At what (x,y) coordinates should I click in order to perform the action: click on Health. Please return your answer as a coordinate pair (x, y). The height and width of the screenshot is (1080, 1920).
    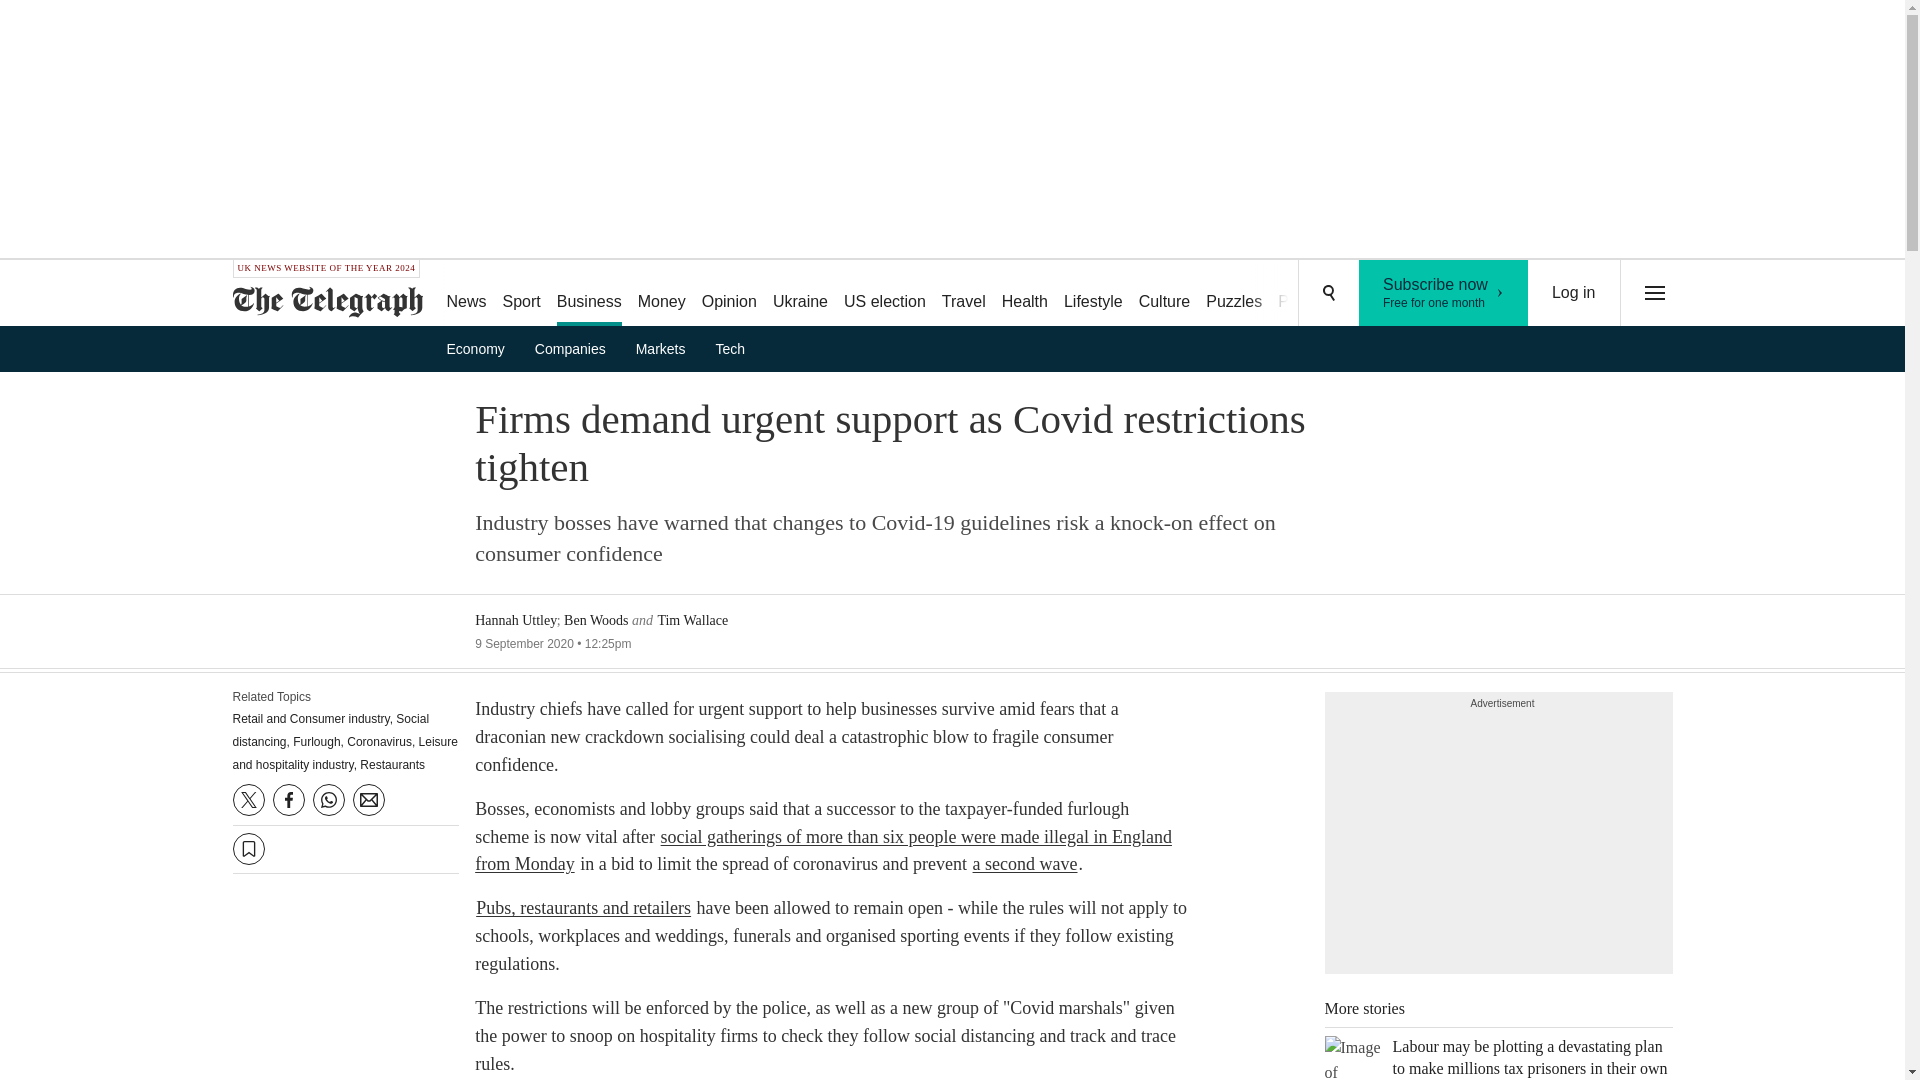
    Looking at the image, I should click on (1025, 294).